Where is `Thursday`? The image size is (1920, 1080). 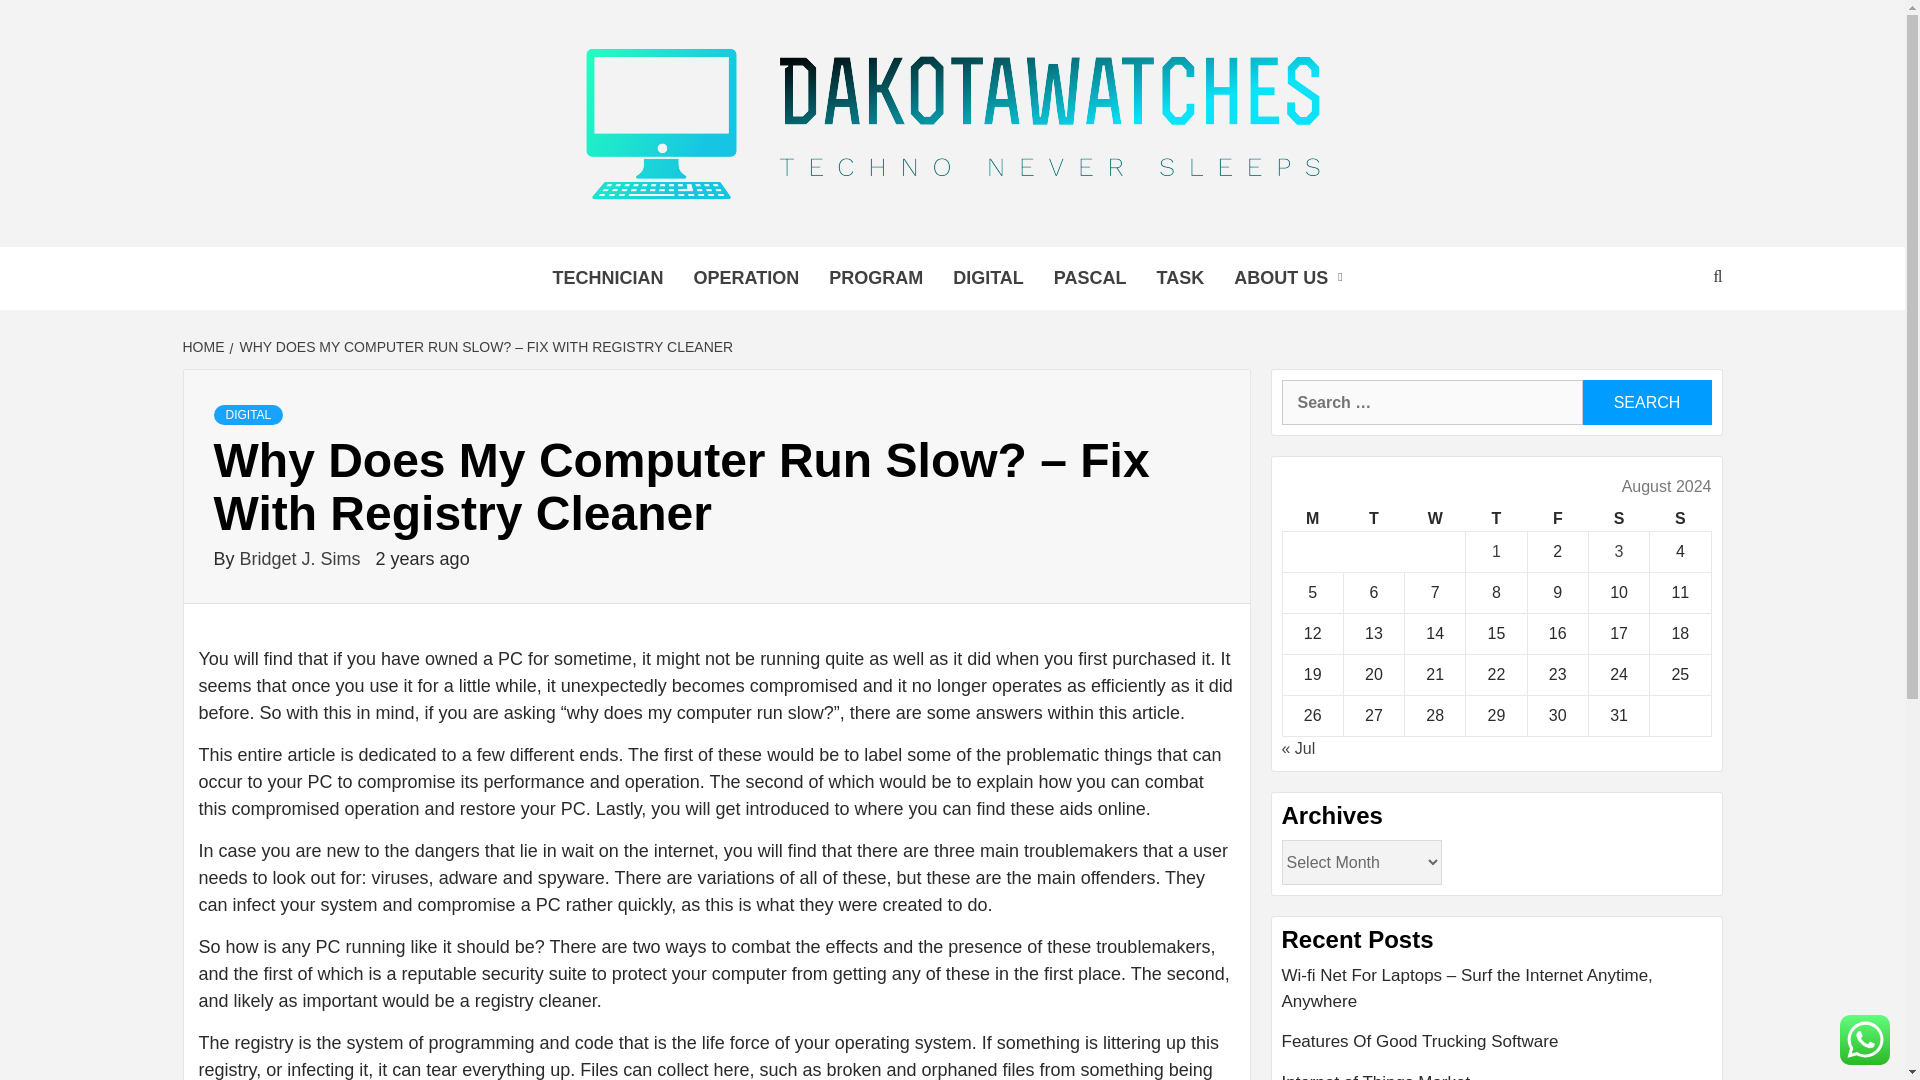 Thursday is located at coordinates (1496, 519).